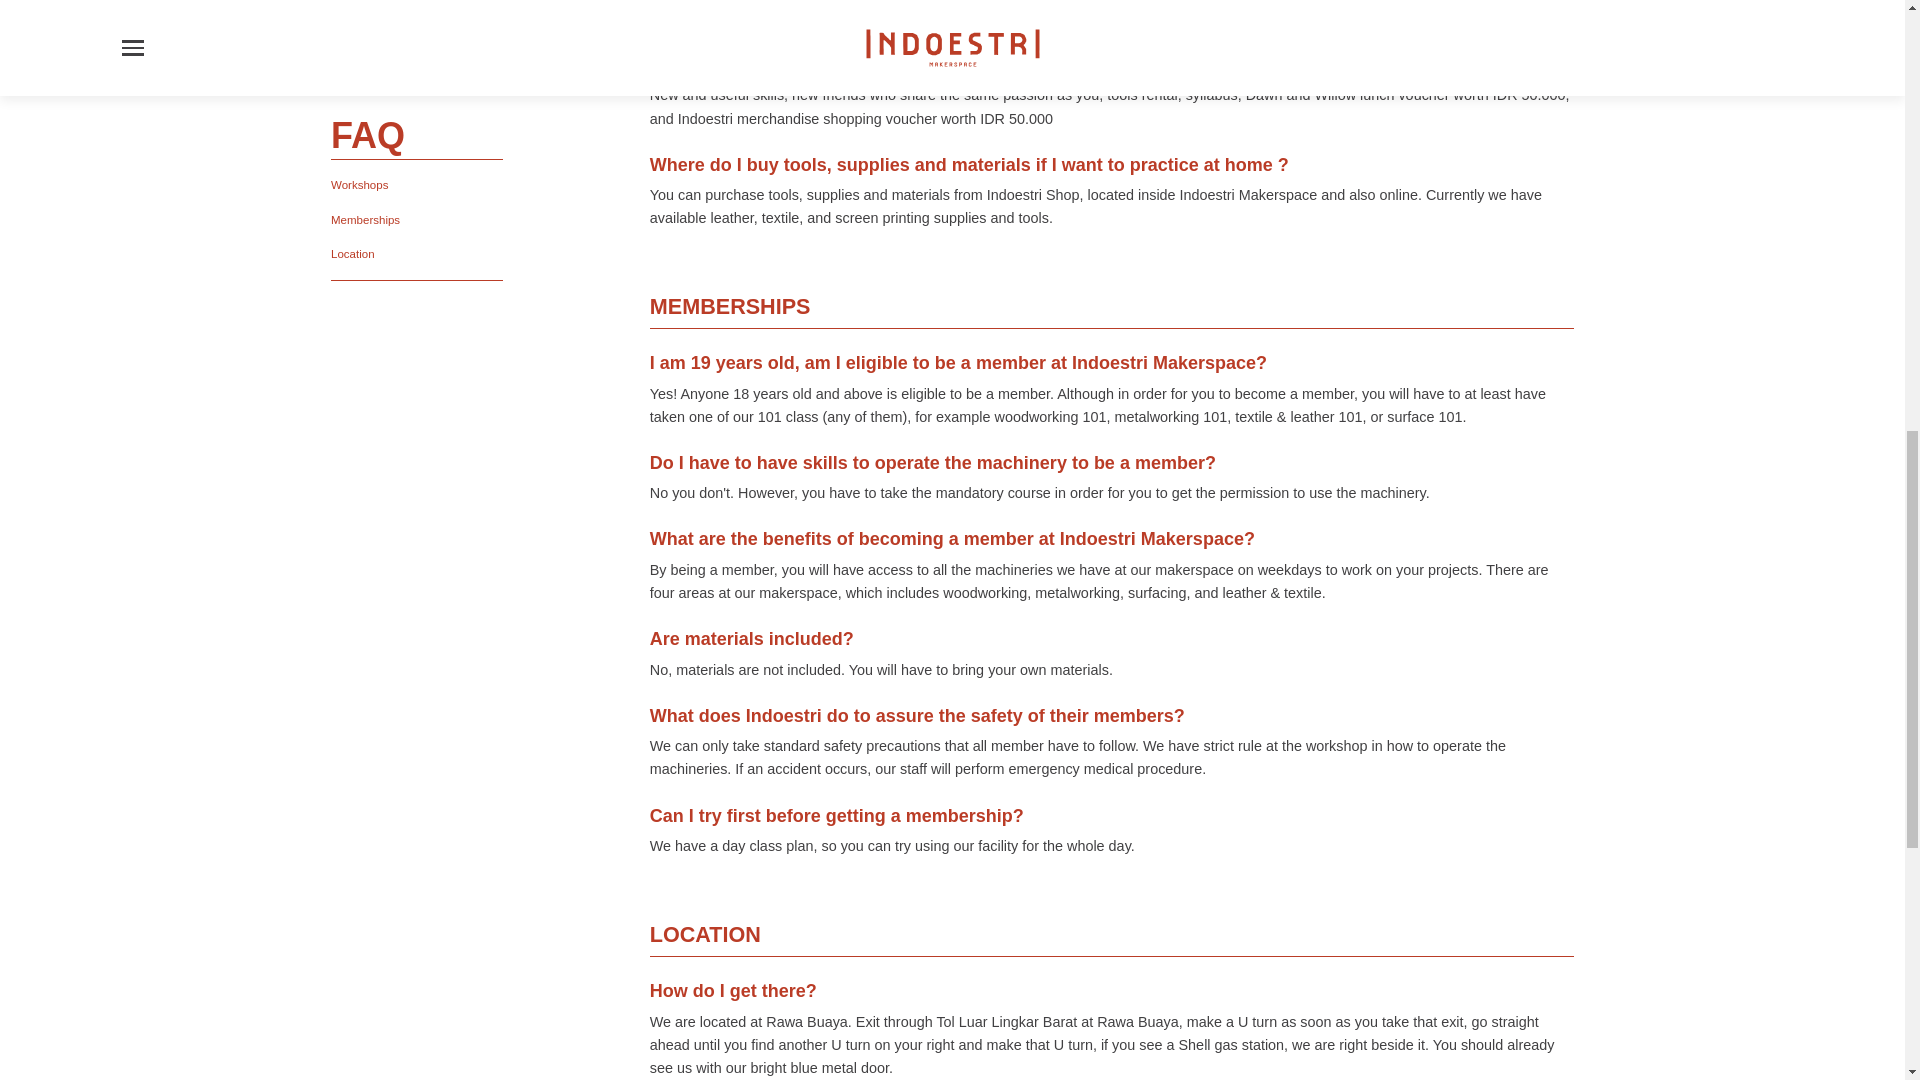  Describe the element at coordinates (1112, 254) in the screenshot. I see `MEMBERSHIPS` at that location.